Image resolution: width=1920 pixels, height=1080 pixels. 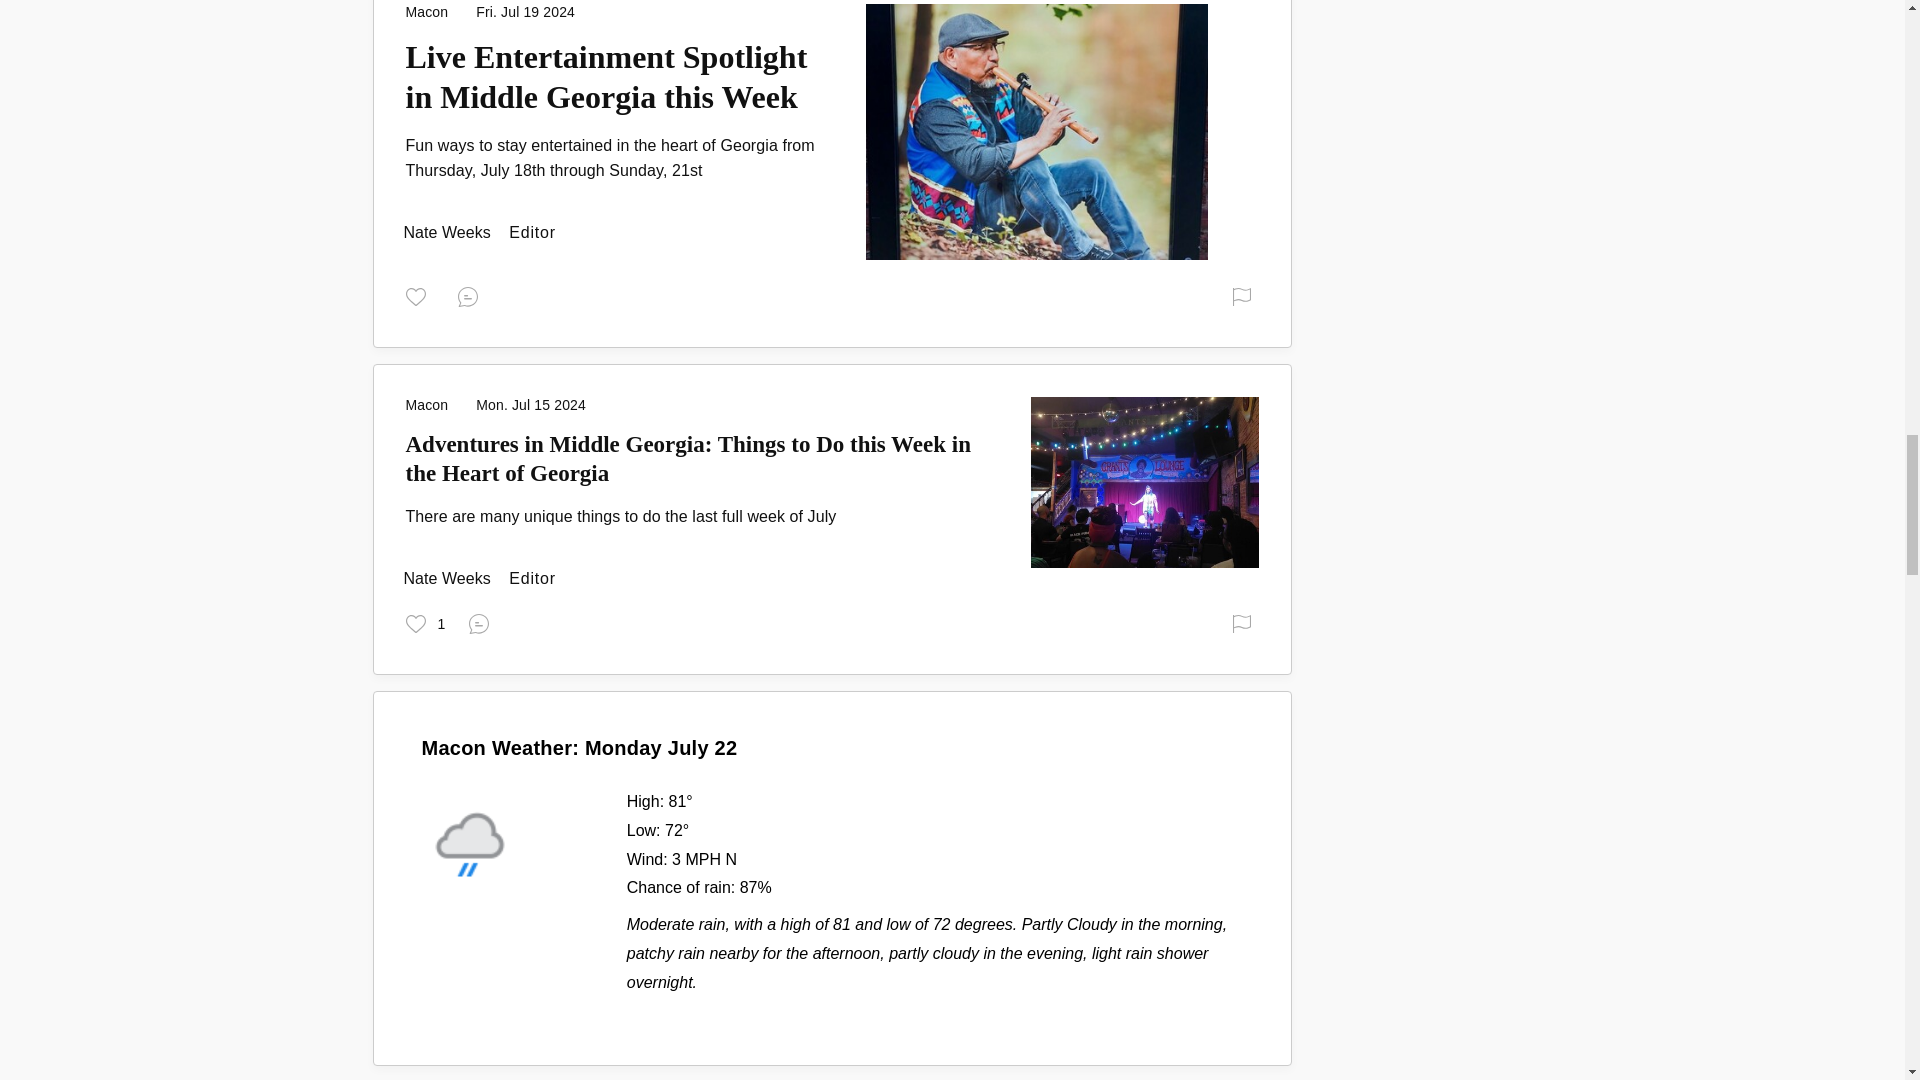 What do you see at coordinates (482, 622) in the screenshot?
I see `Reply` at bounding box center [482, 622].